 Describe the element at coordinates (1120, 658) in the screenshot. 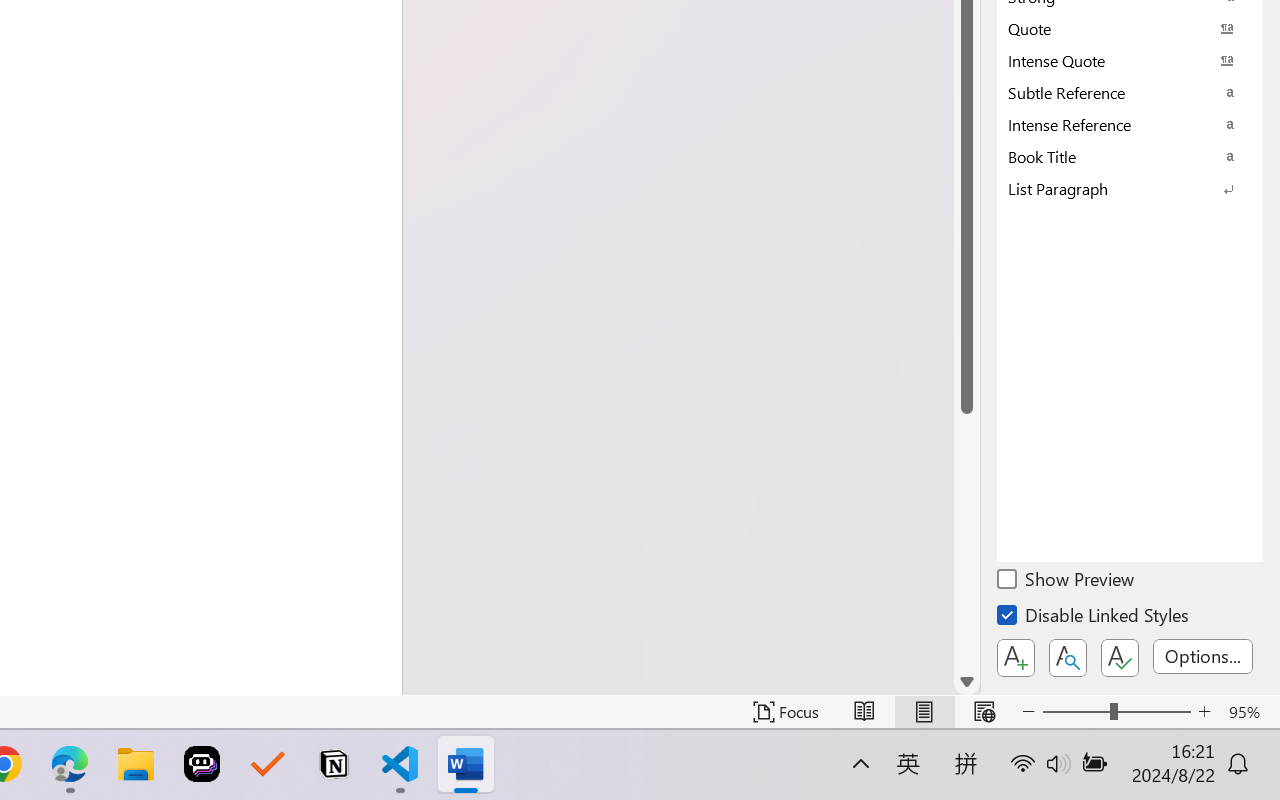

I see `Class: NetUIButton` at that location.